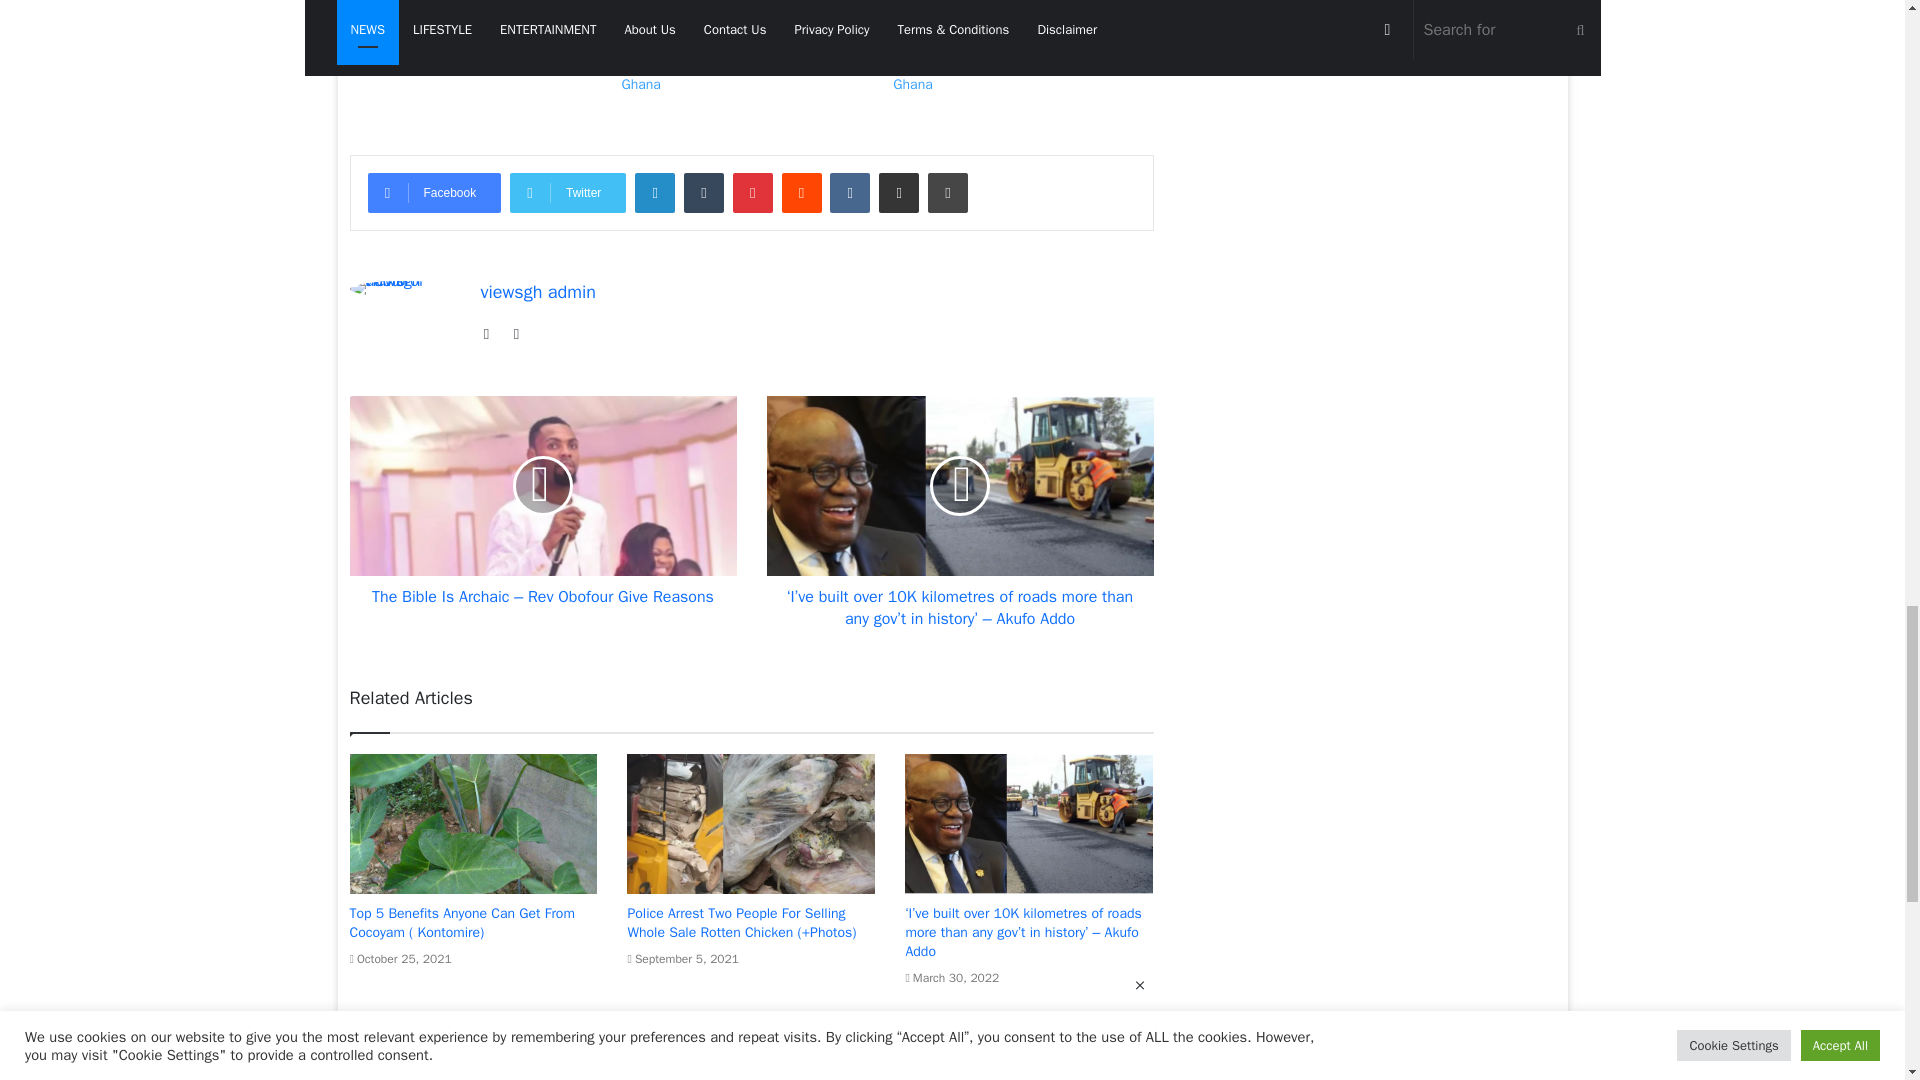  Describe the element at coordinates (849, 192) in the screenshot. I see `VKontakte` at that location.